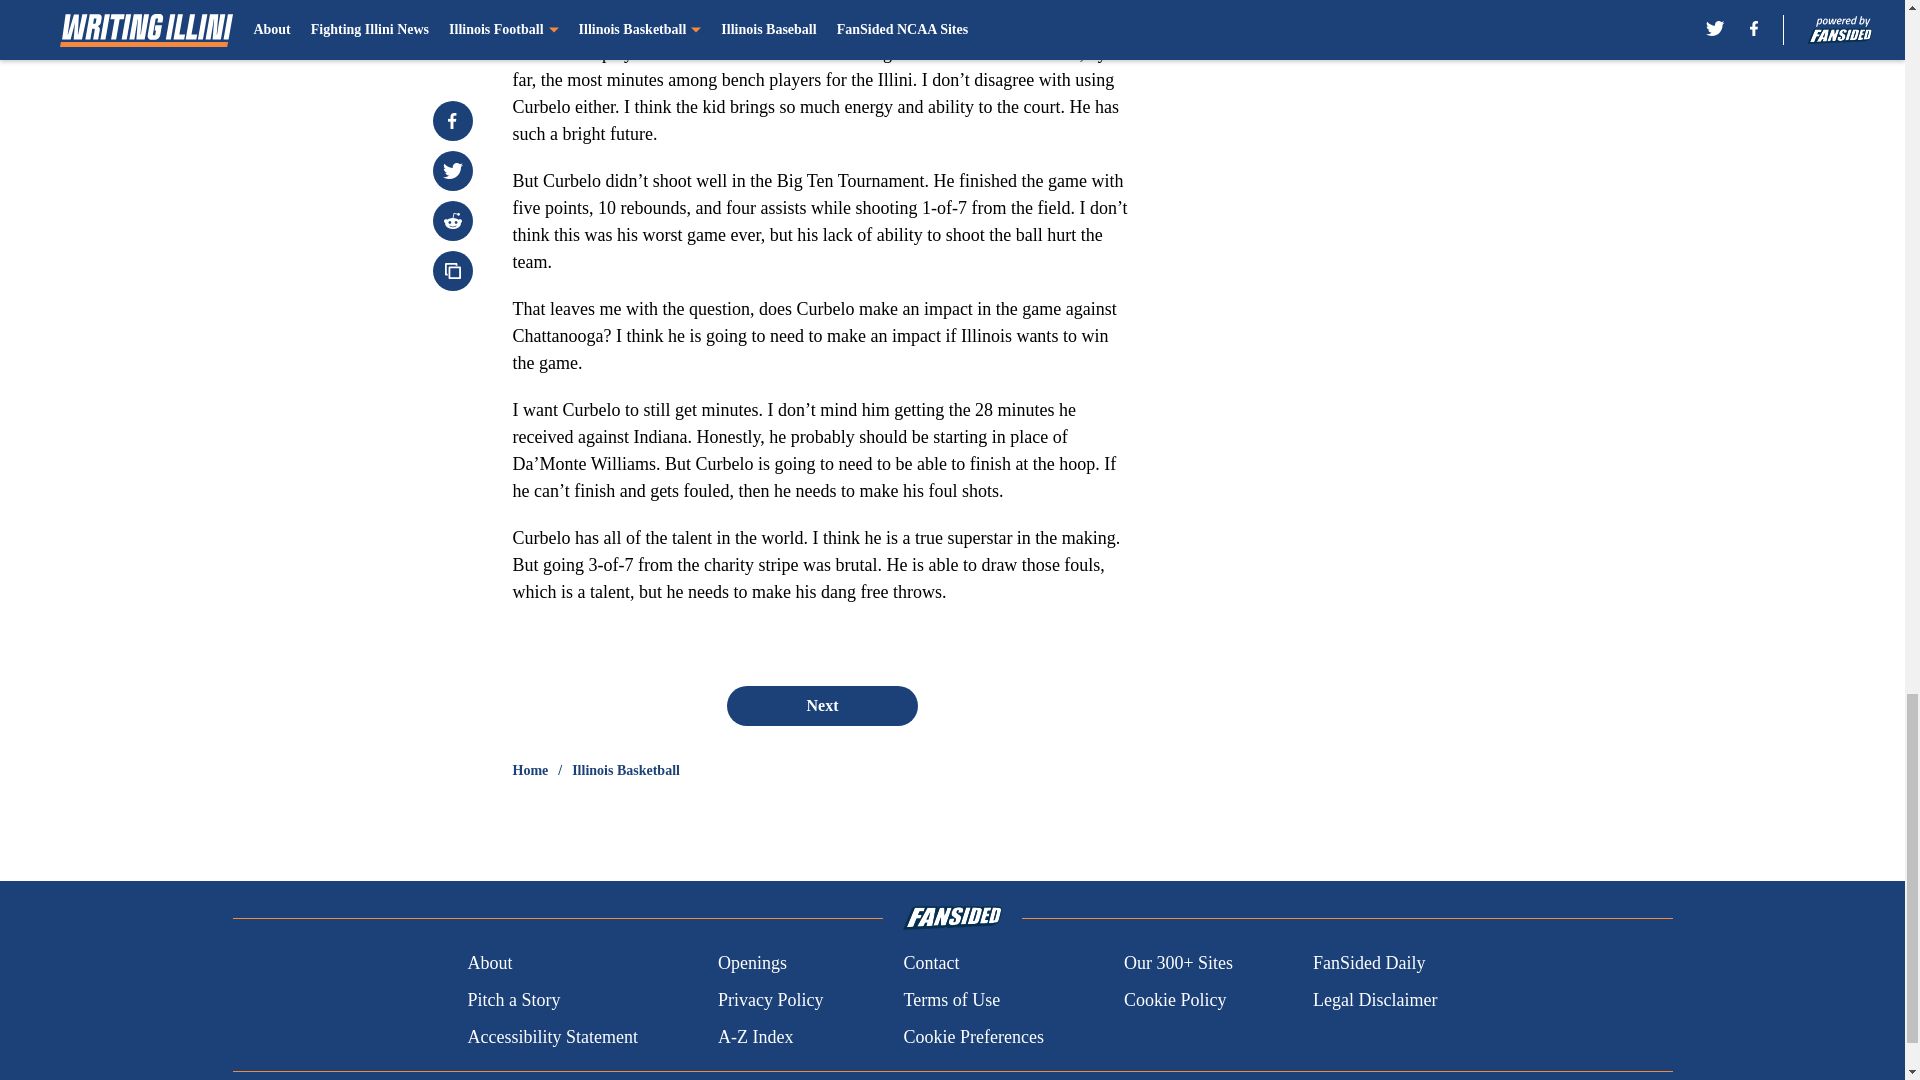  Describe the element at coordinates (755, 1036) in the screenshot. I see `A-Z Index` at that location.